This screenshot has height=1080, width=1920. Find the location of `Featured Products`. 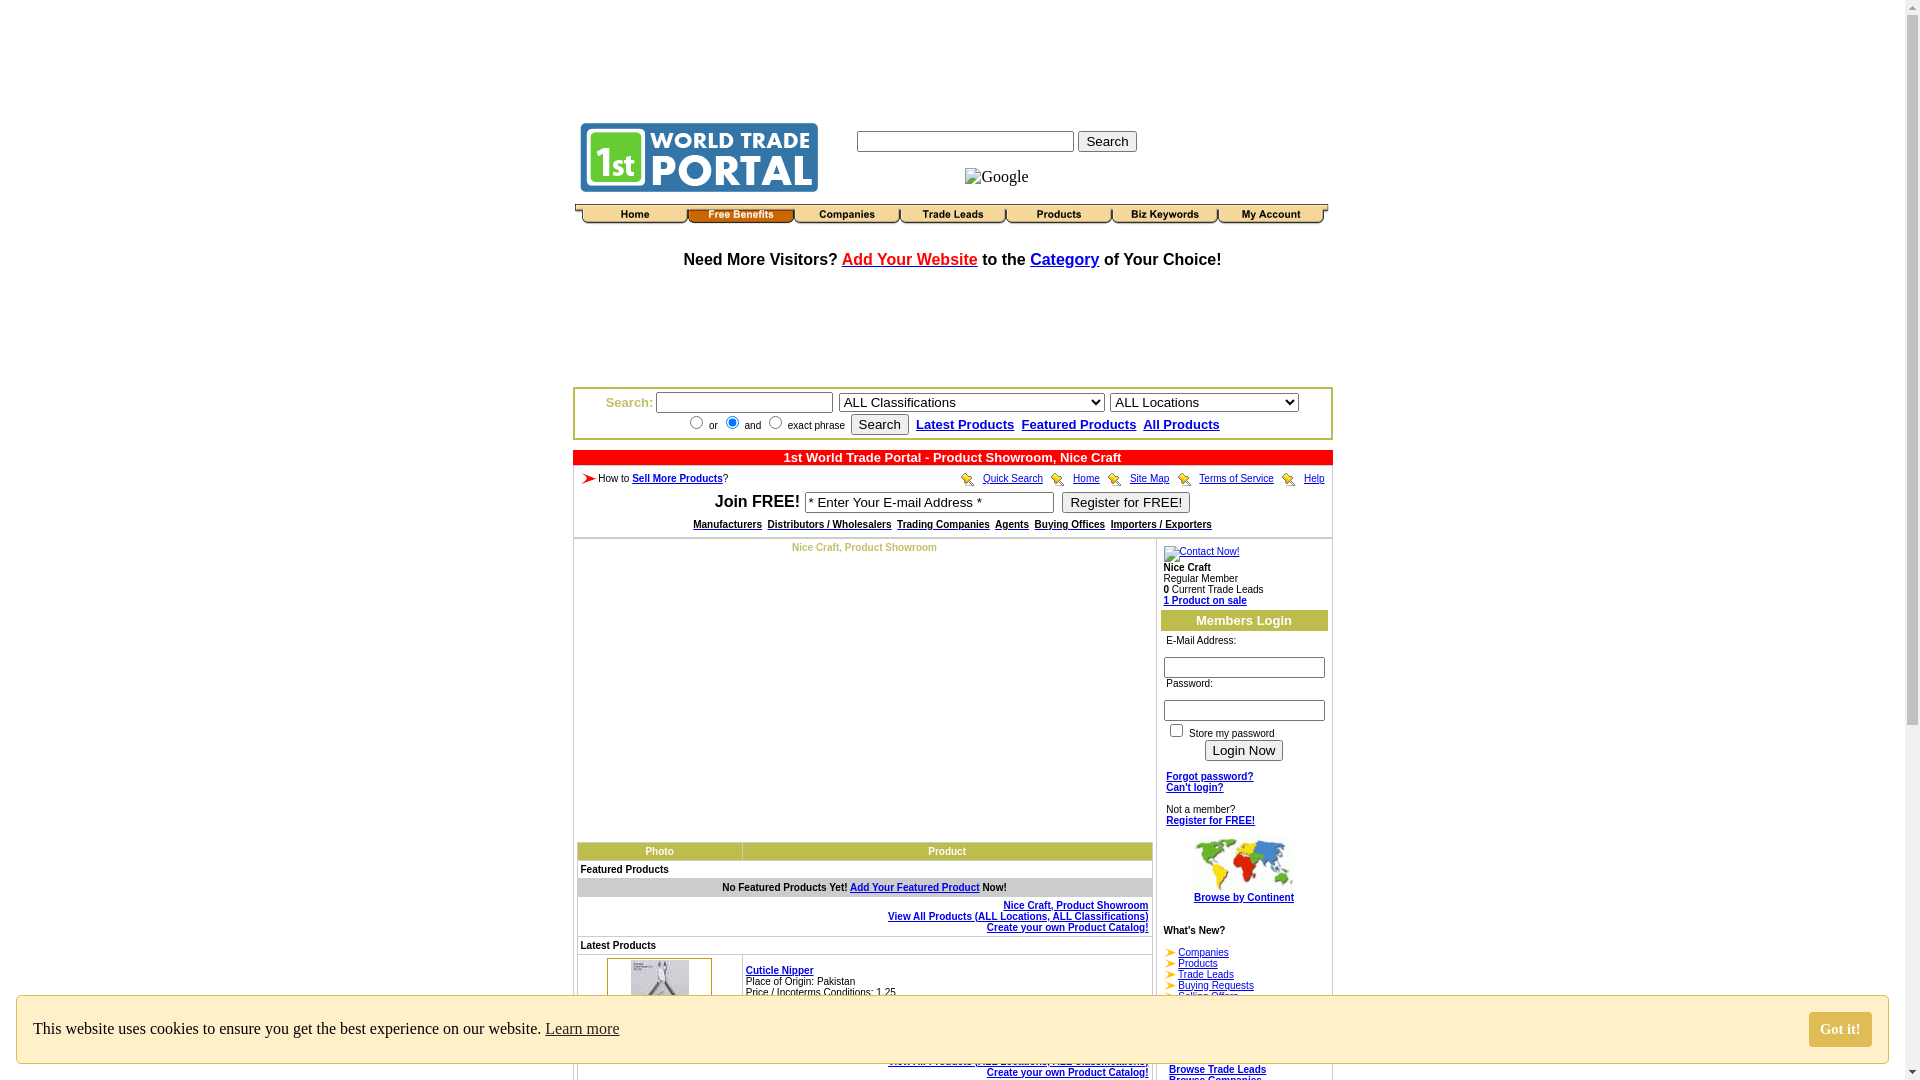

Featured Products is located at coordinates (1080, 424).